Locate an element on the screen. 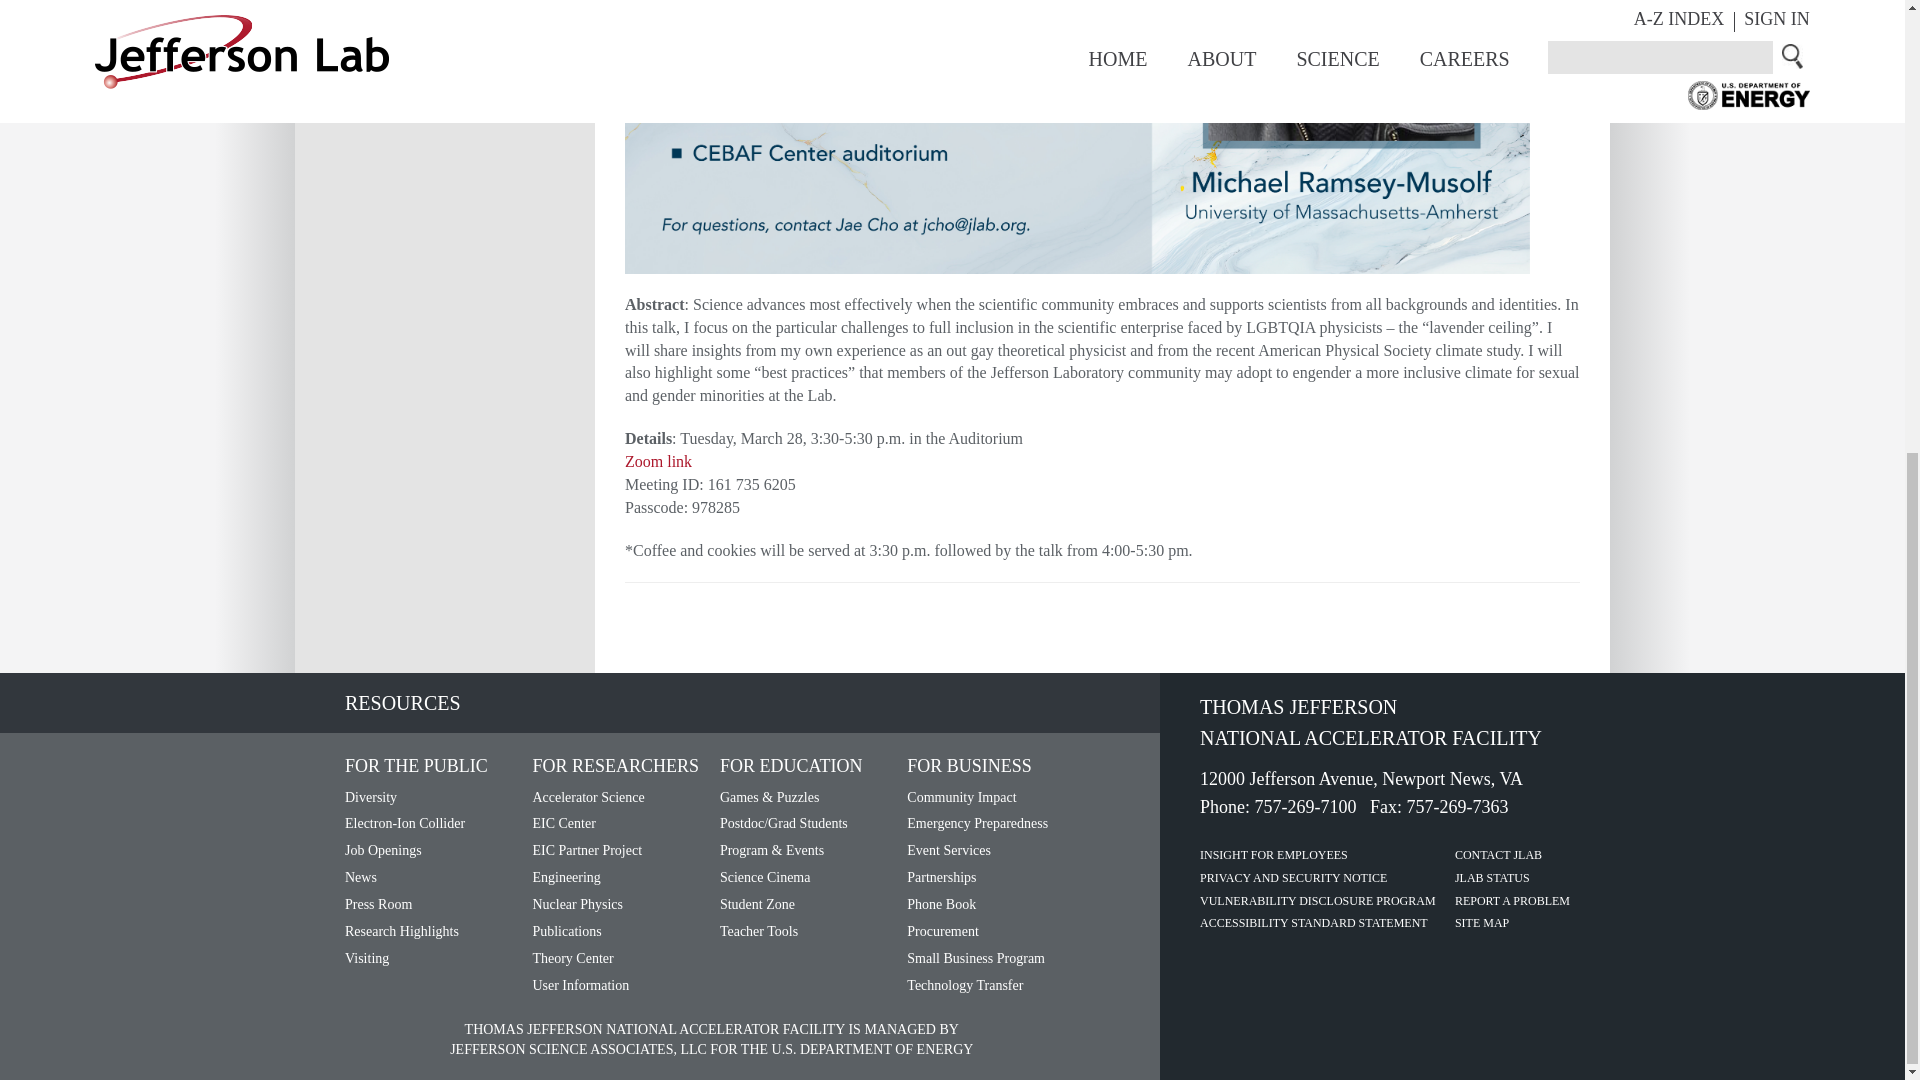 This screenshot has height=1080, width=1920. INSIGHT FOR EMPLOYEES is located at coordinates (1274, 854).